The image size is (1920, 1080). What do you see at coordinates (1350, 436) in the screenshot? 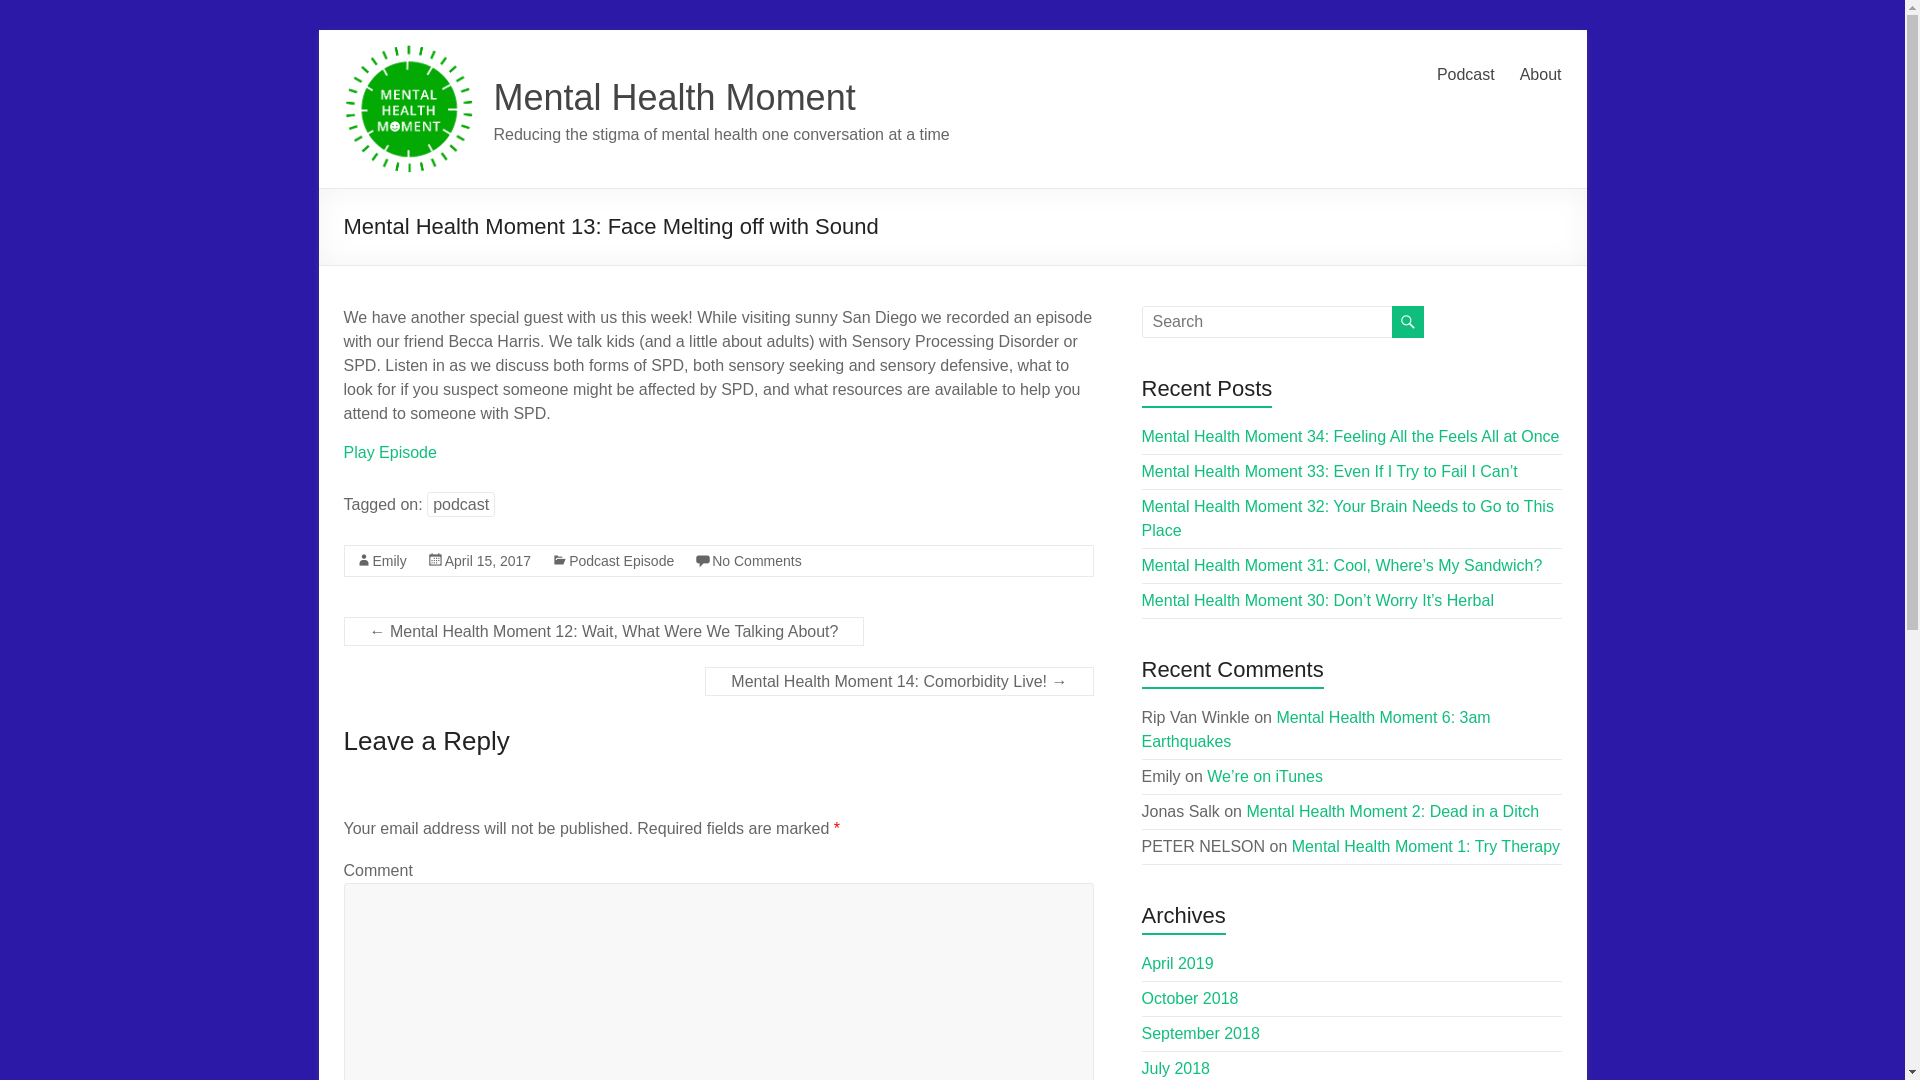
I see `Mental Health Moment 34: Feeling All the Feels All at Once` at bounding box center [1350, 436].